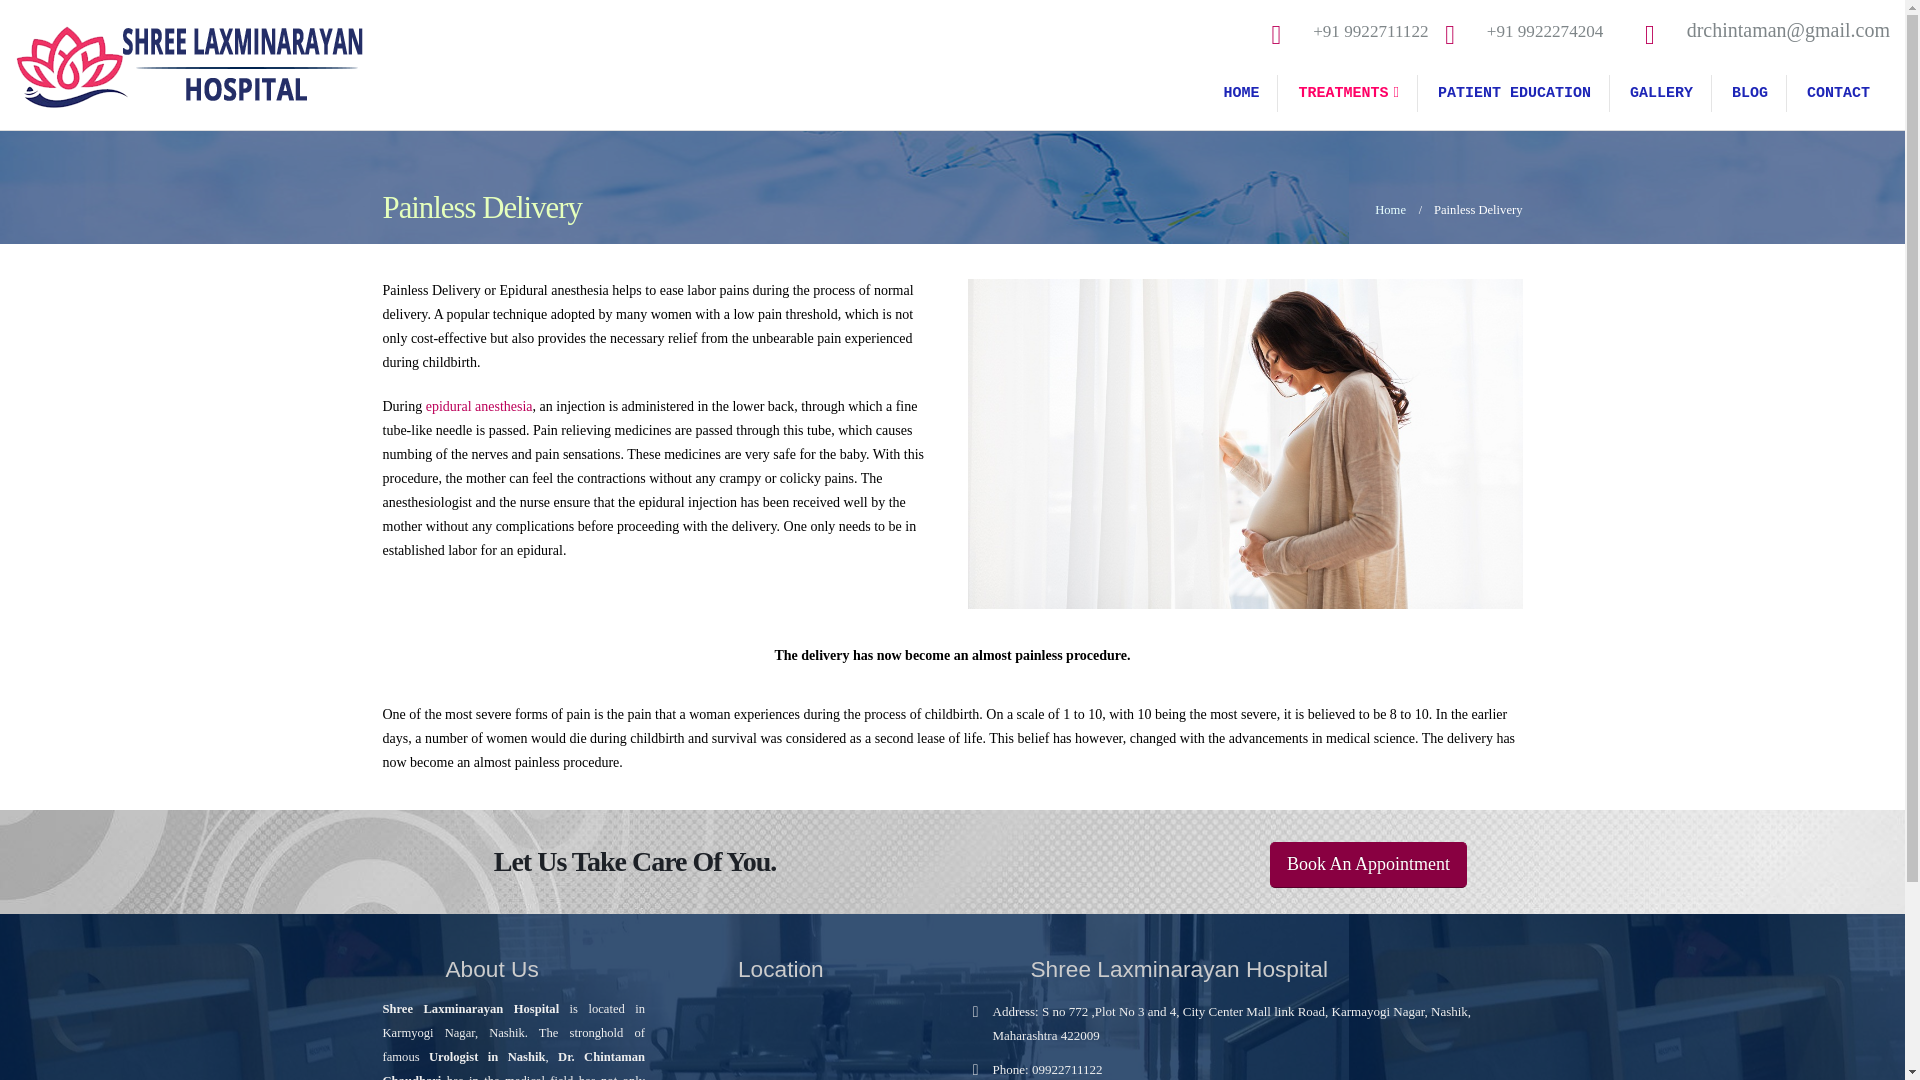  I want to click on CONTACT, so click(1838, 93).